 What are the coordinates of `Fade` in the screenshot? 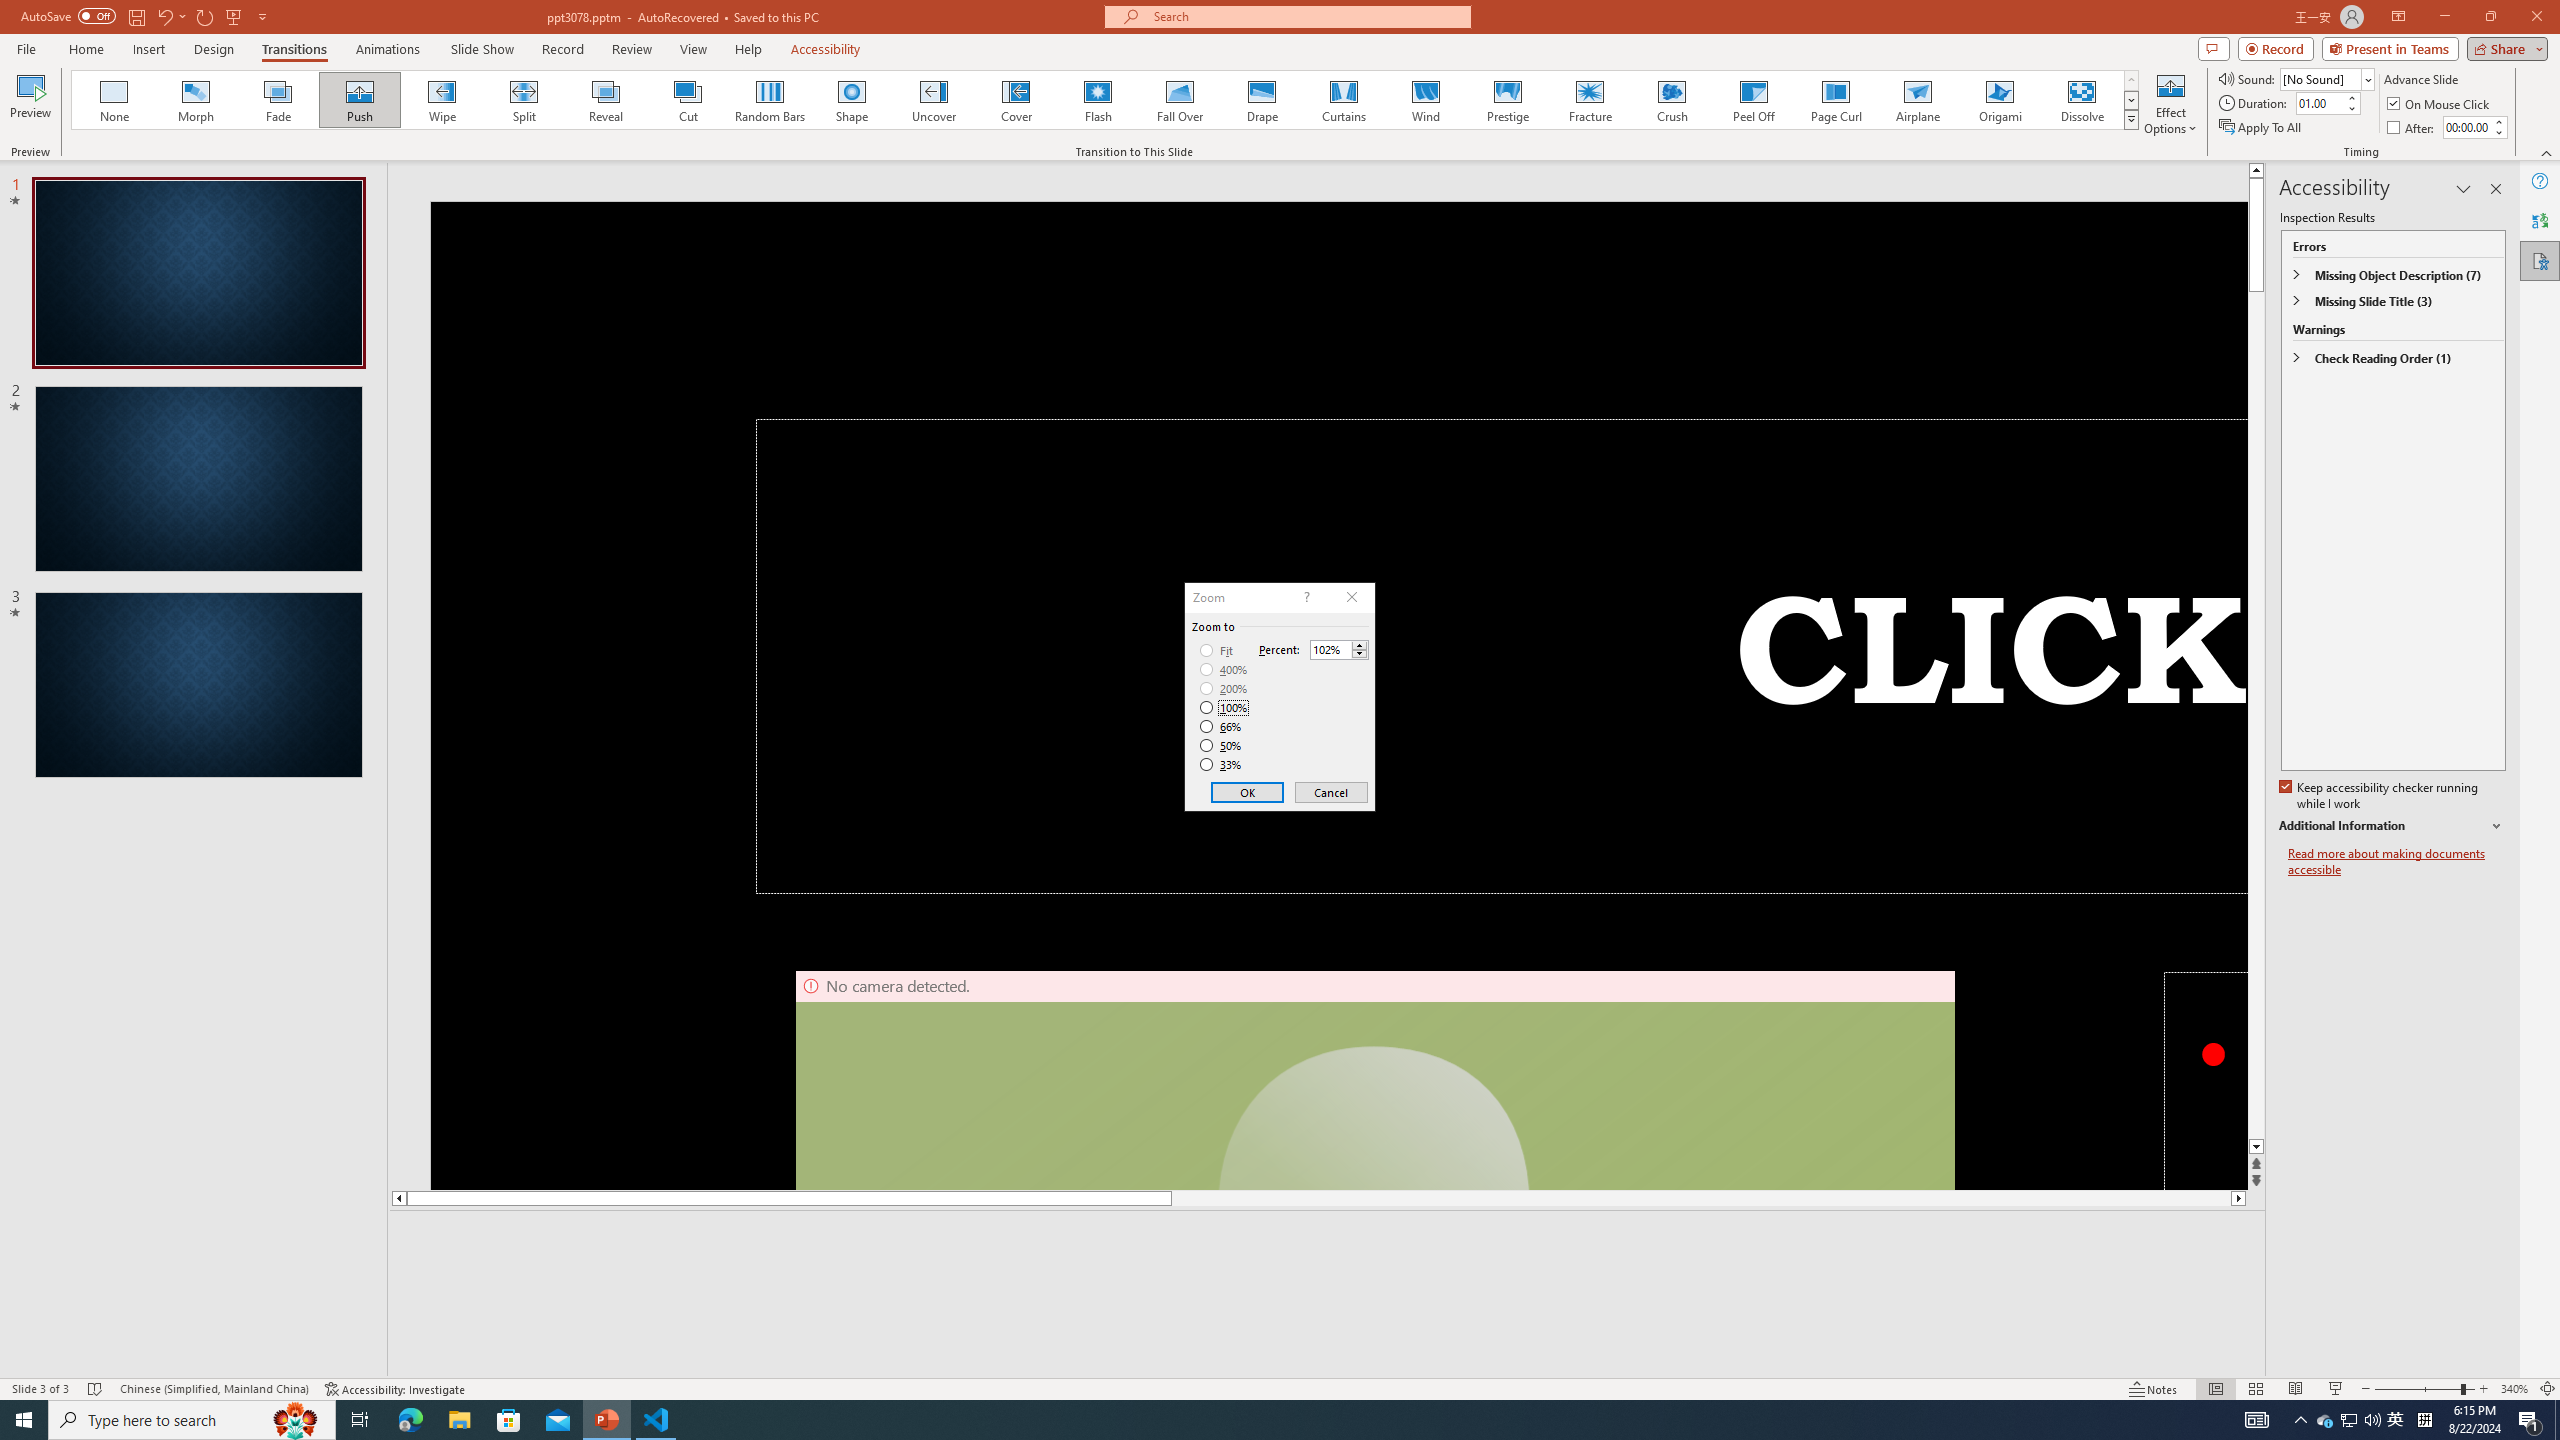 It's located at (279, 100).